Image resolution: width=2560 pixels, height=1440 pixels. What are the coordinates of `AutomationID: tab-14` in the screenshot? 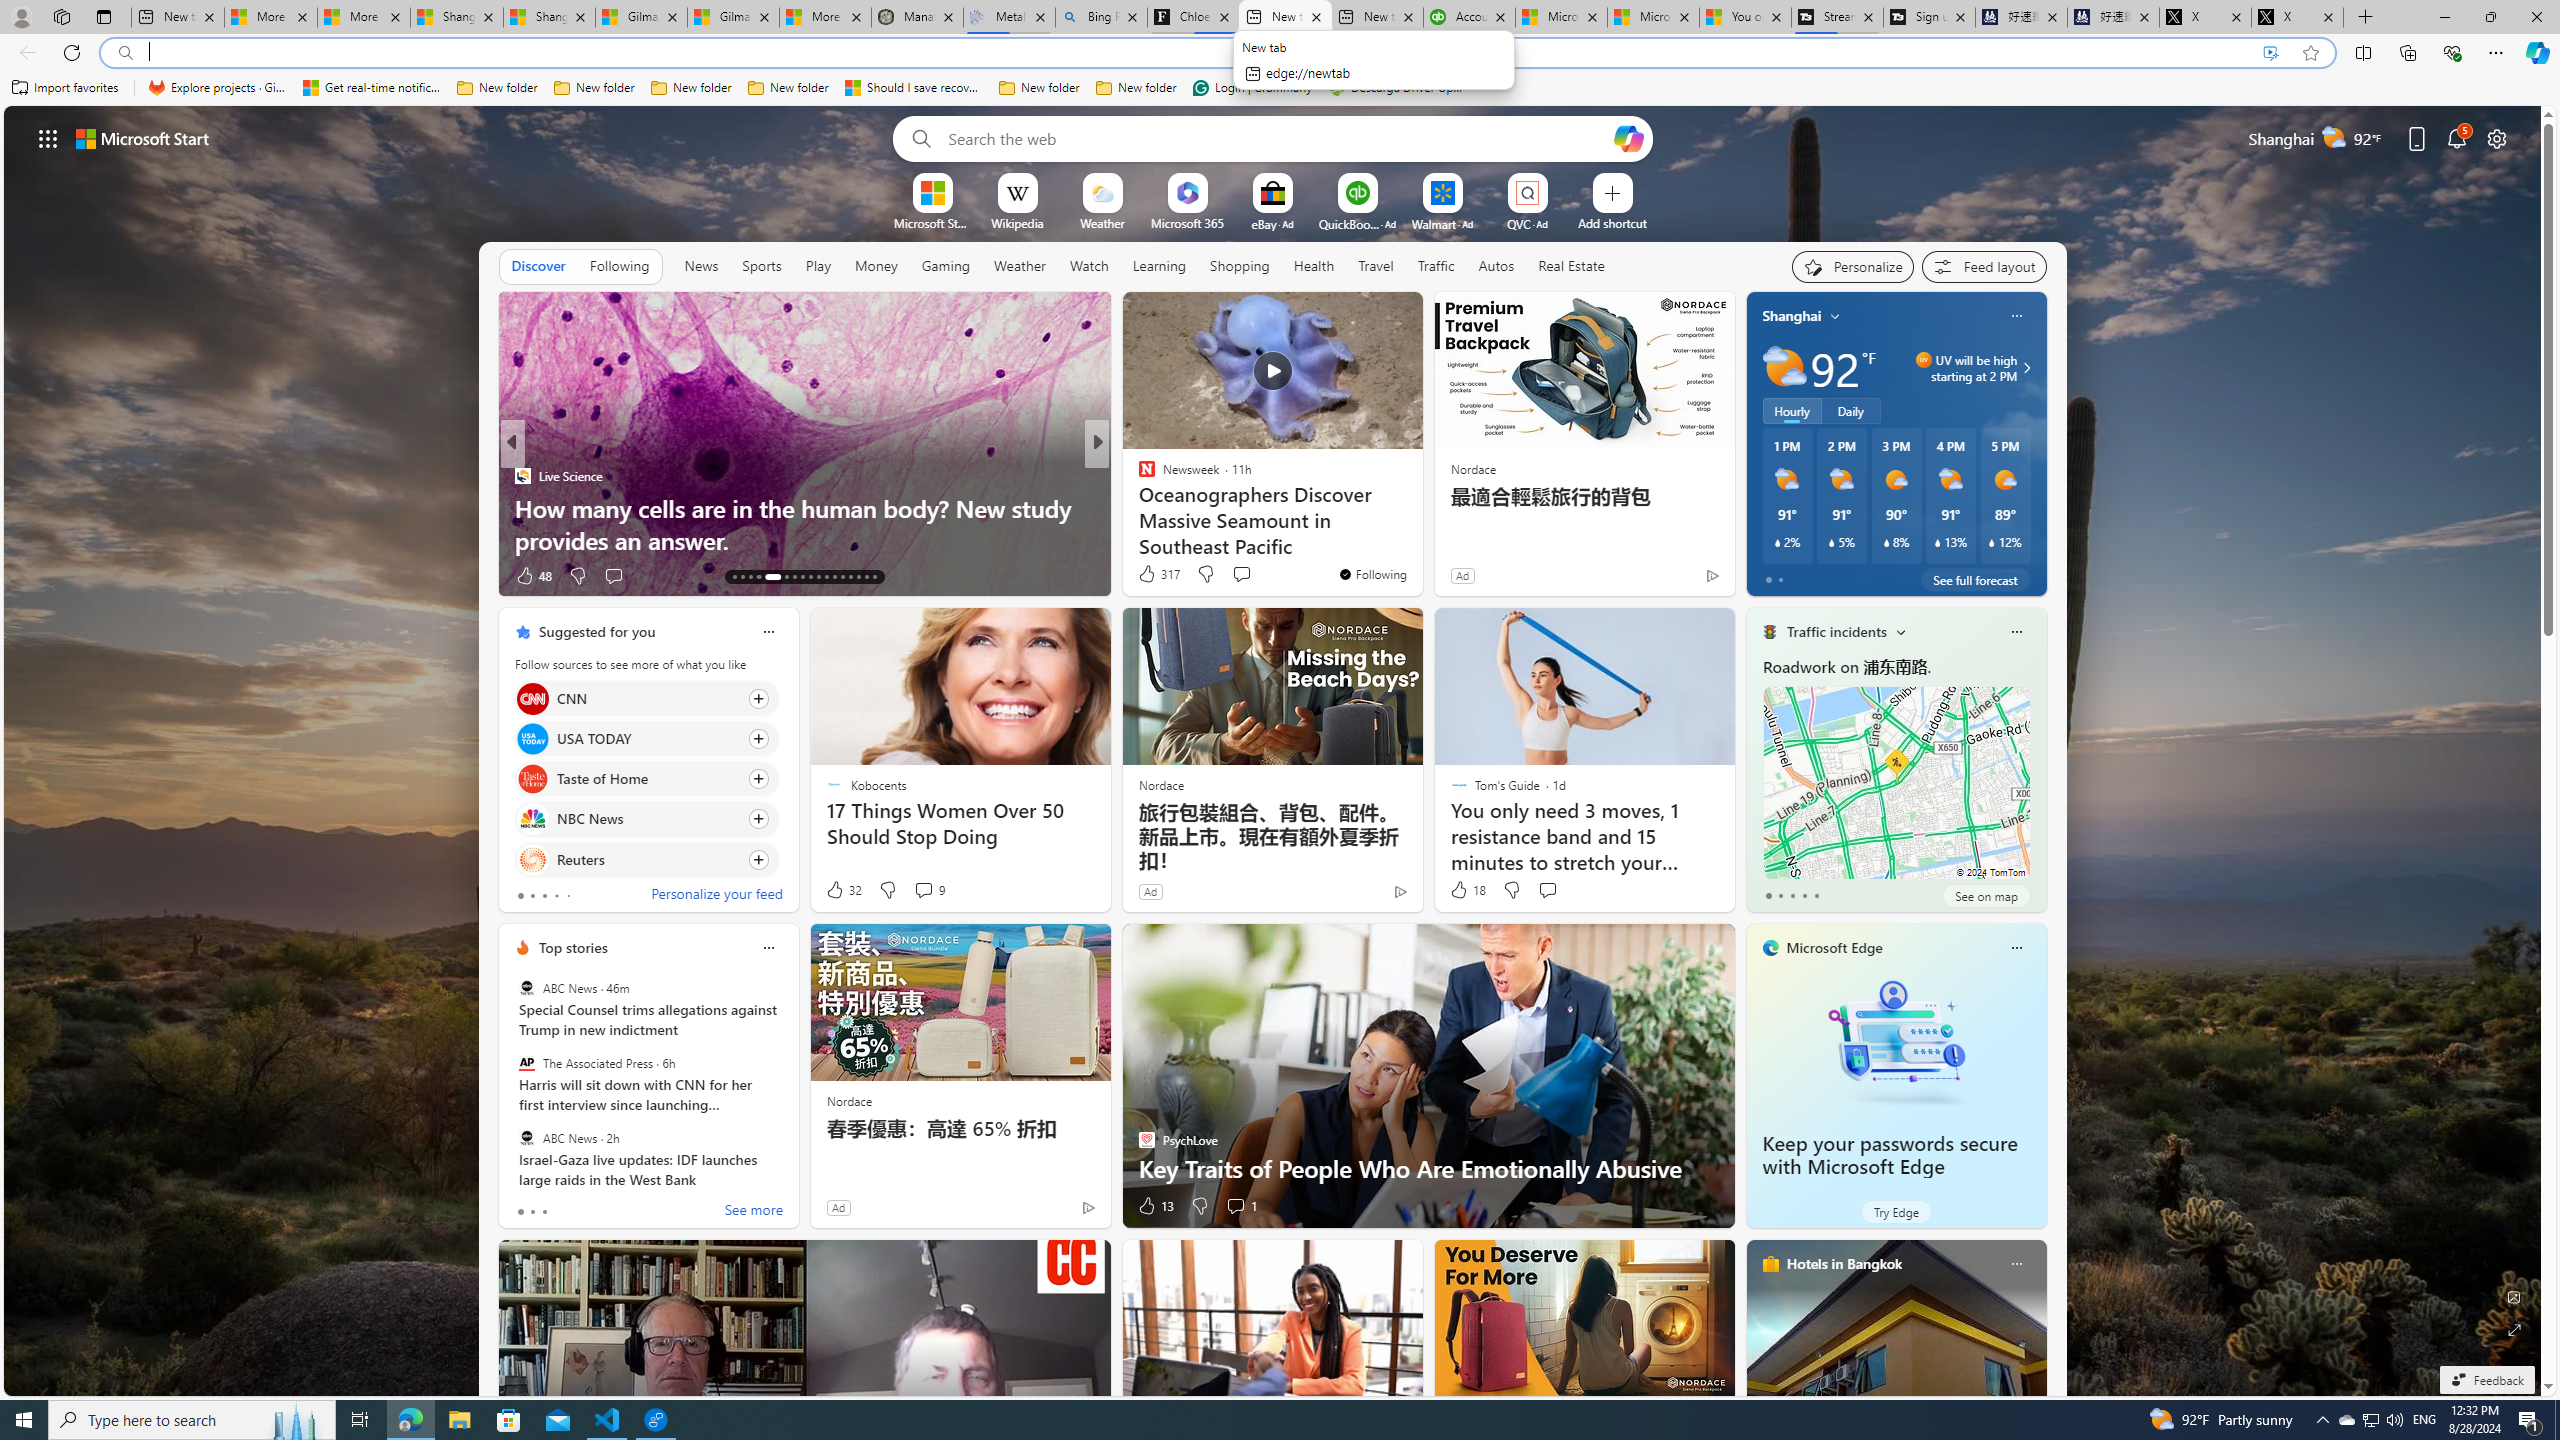 It's located at (742, 577).